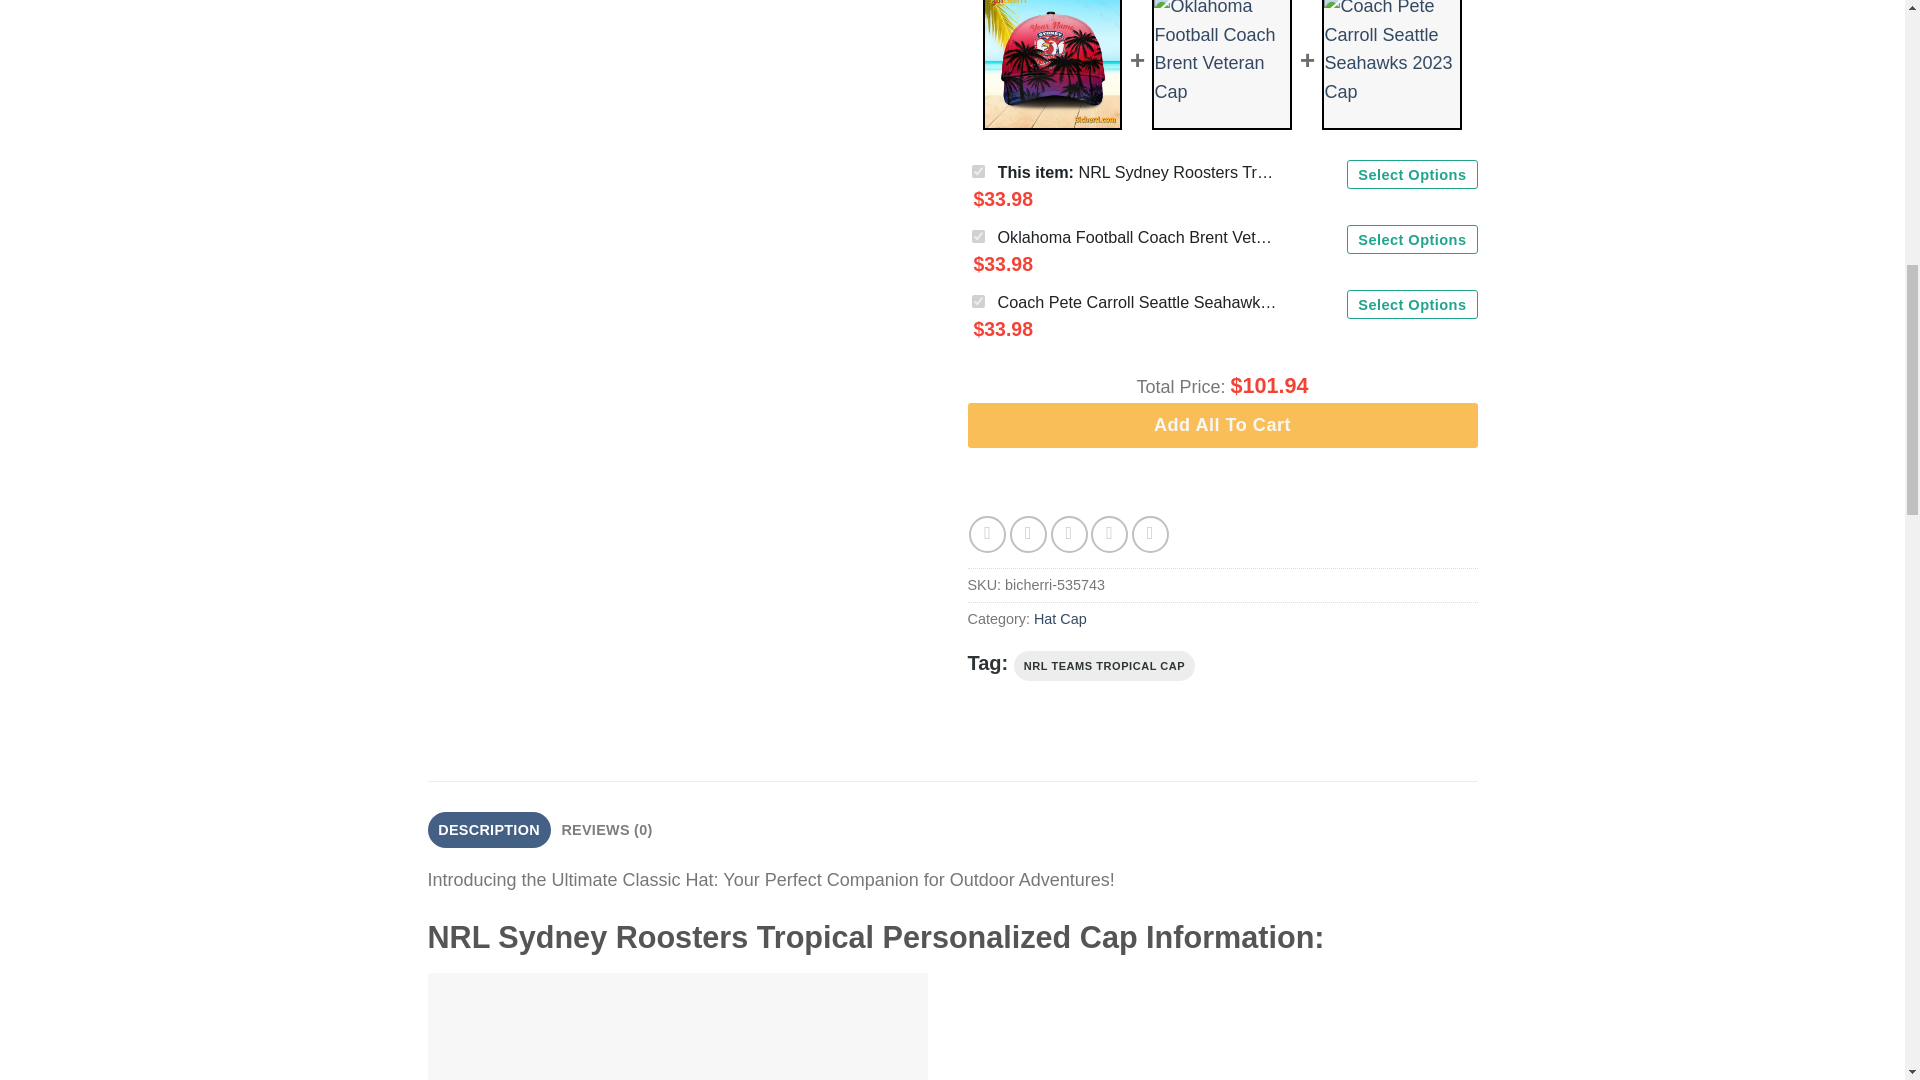 The height and width of the screenshot is (1080, 1920). Describe the element at coordinates (978, 236) in the screenshot. I see `525351` at that location.